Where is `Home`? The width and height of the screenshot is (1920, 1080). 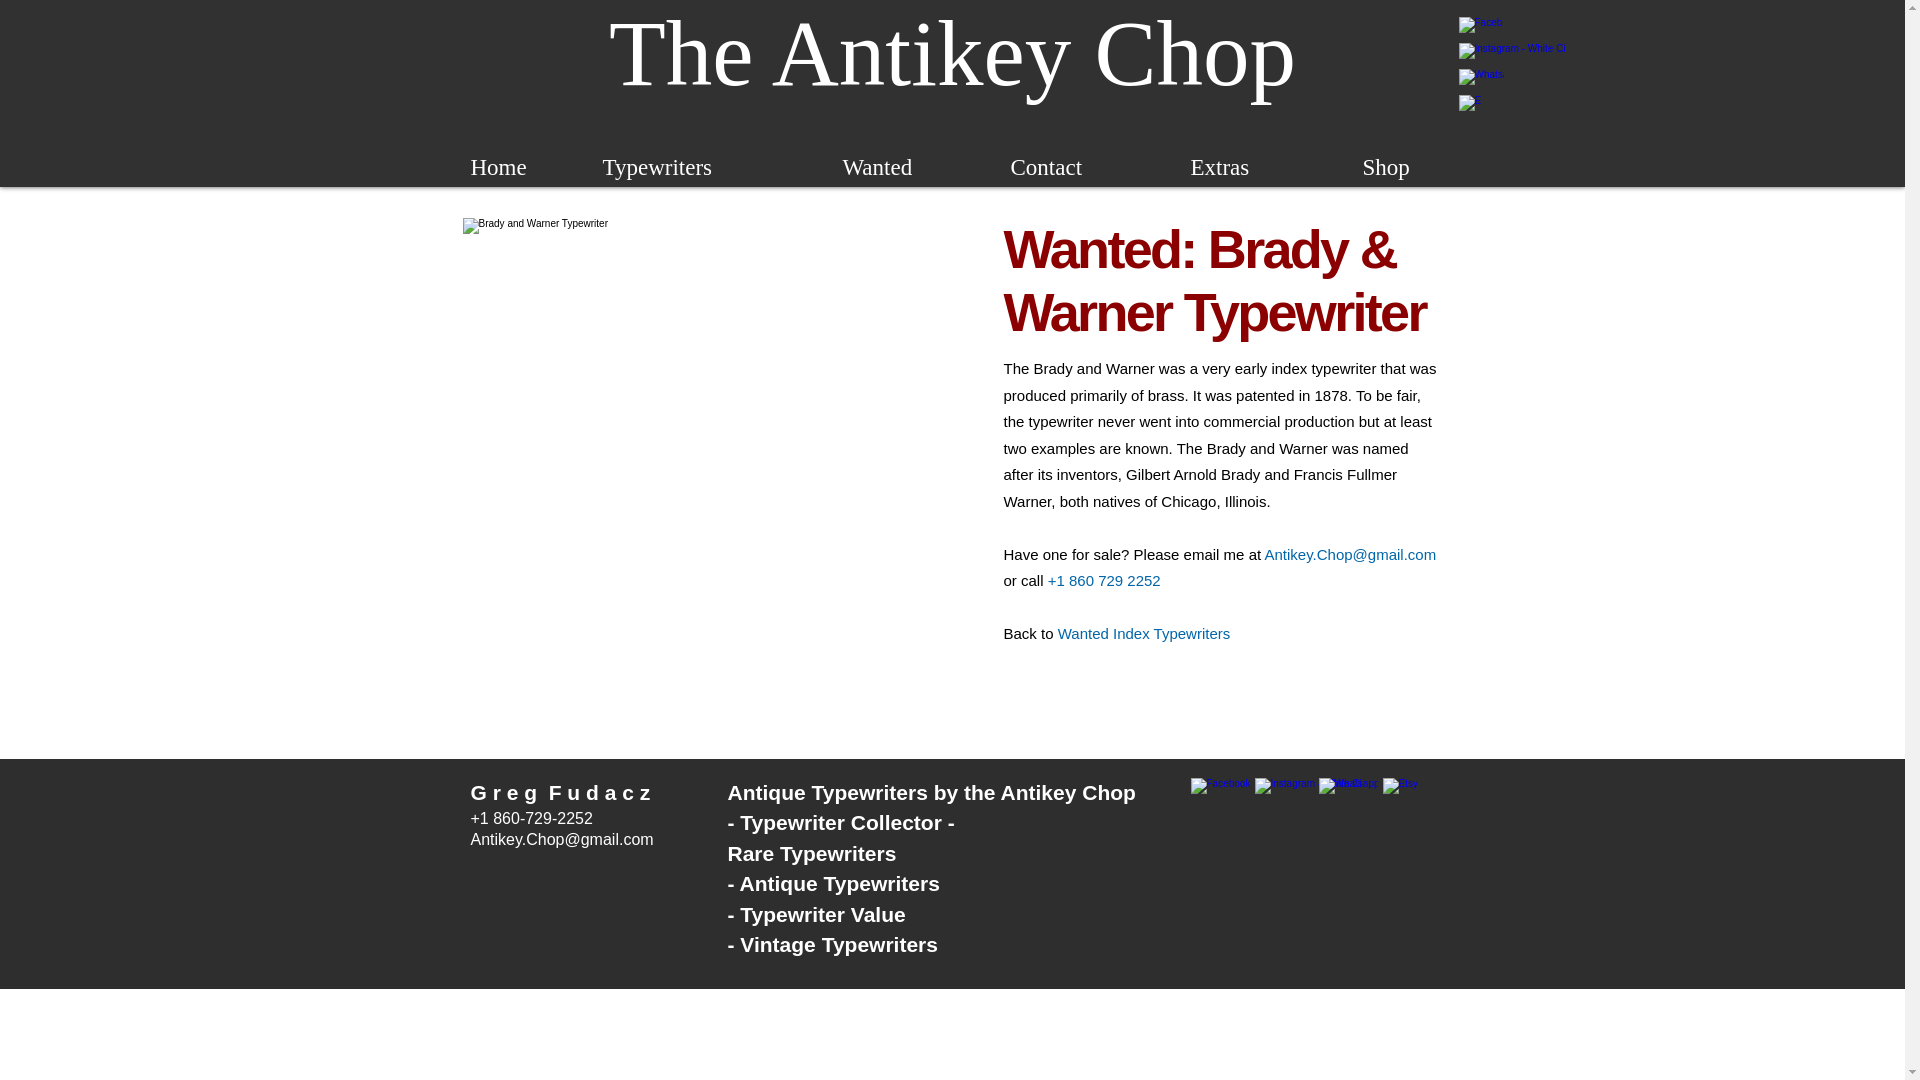
Home is located at coordinates (498, 168).